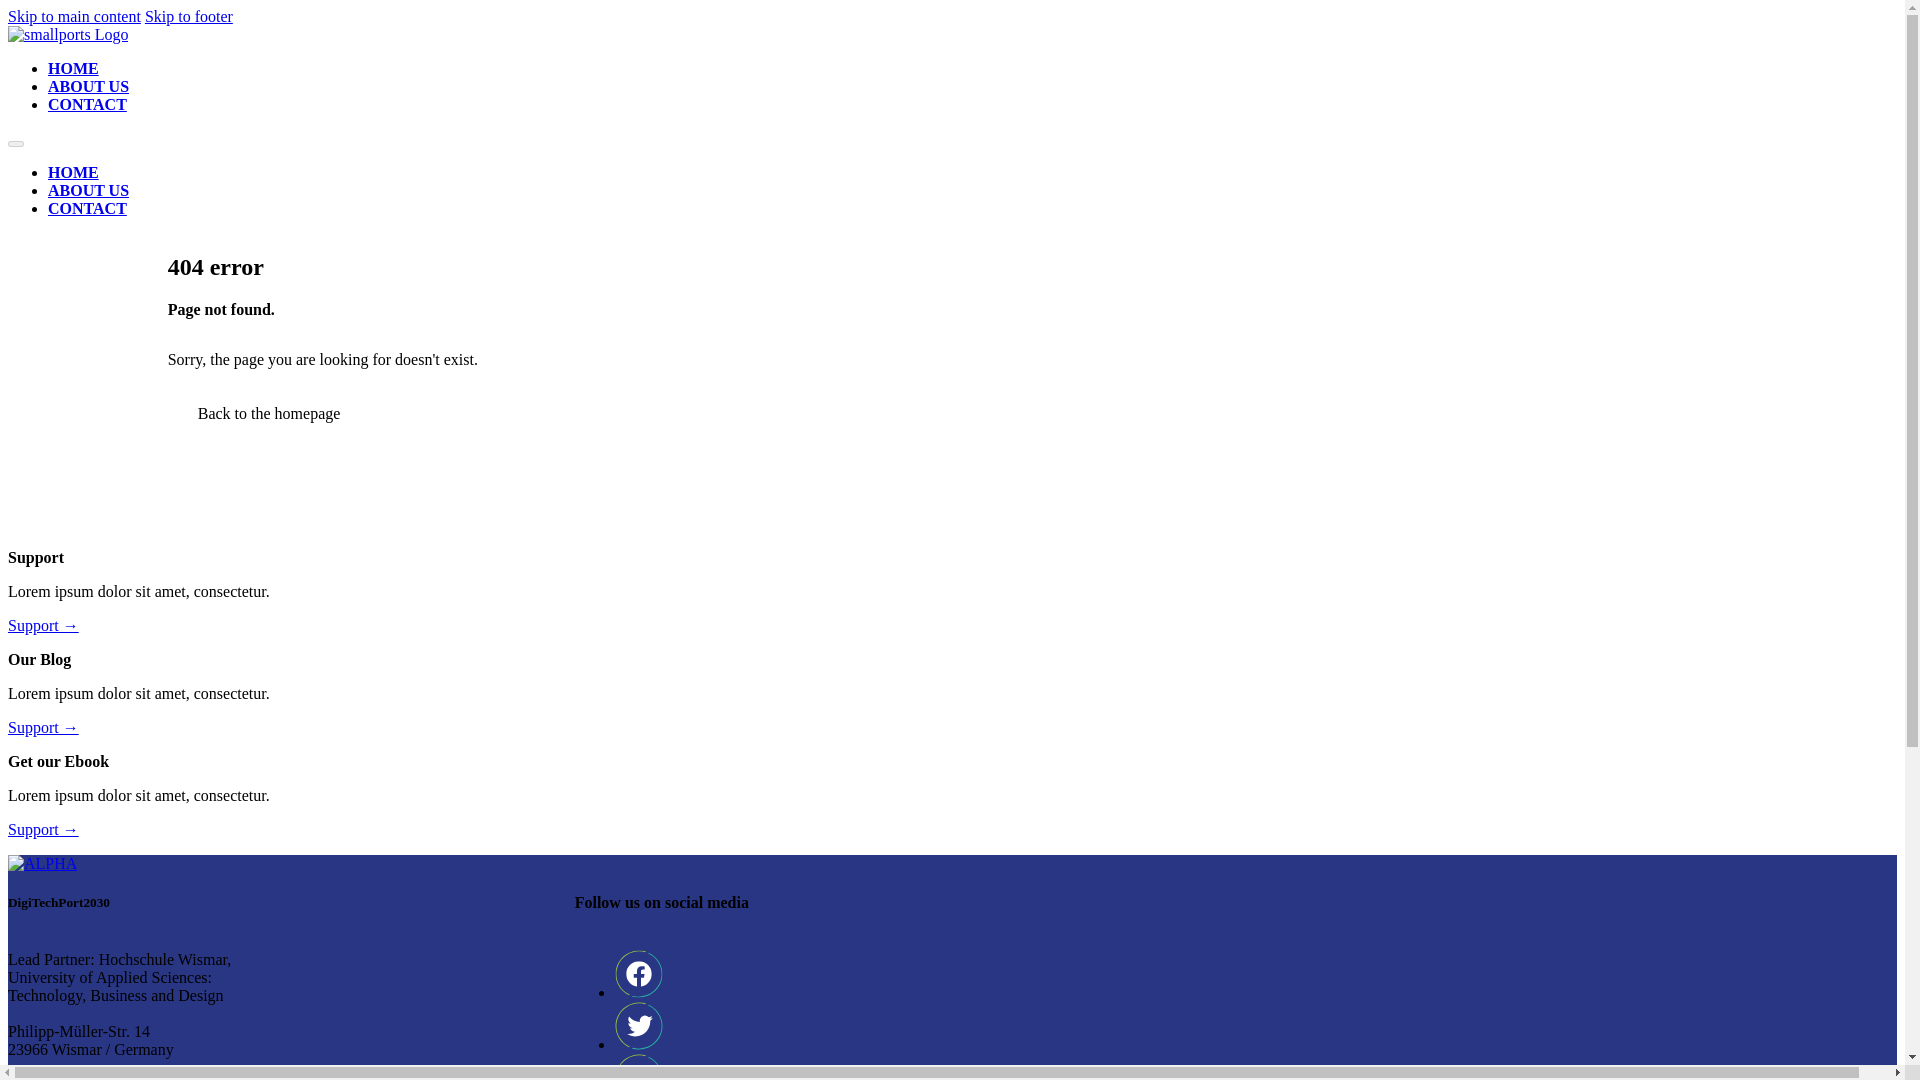 Image resolution: width=1920 pixels, height=1080 pixels. Describe the element at coordinates (74, 16) in the screenshot. I see `Skip to main content` at that location.